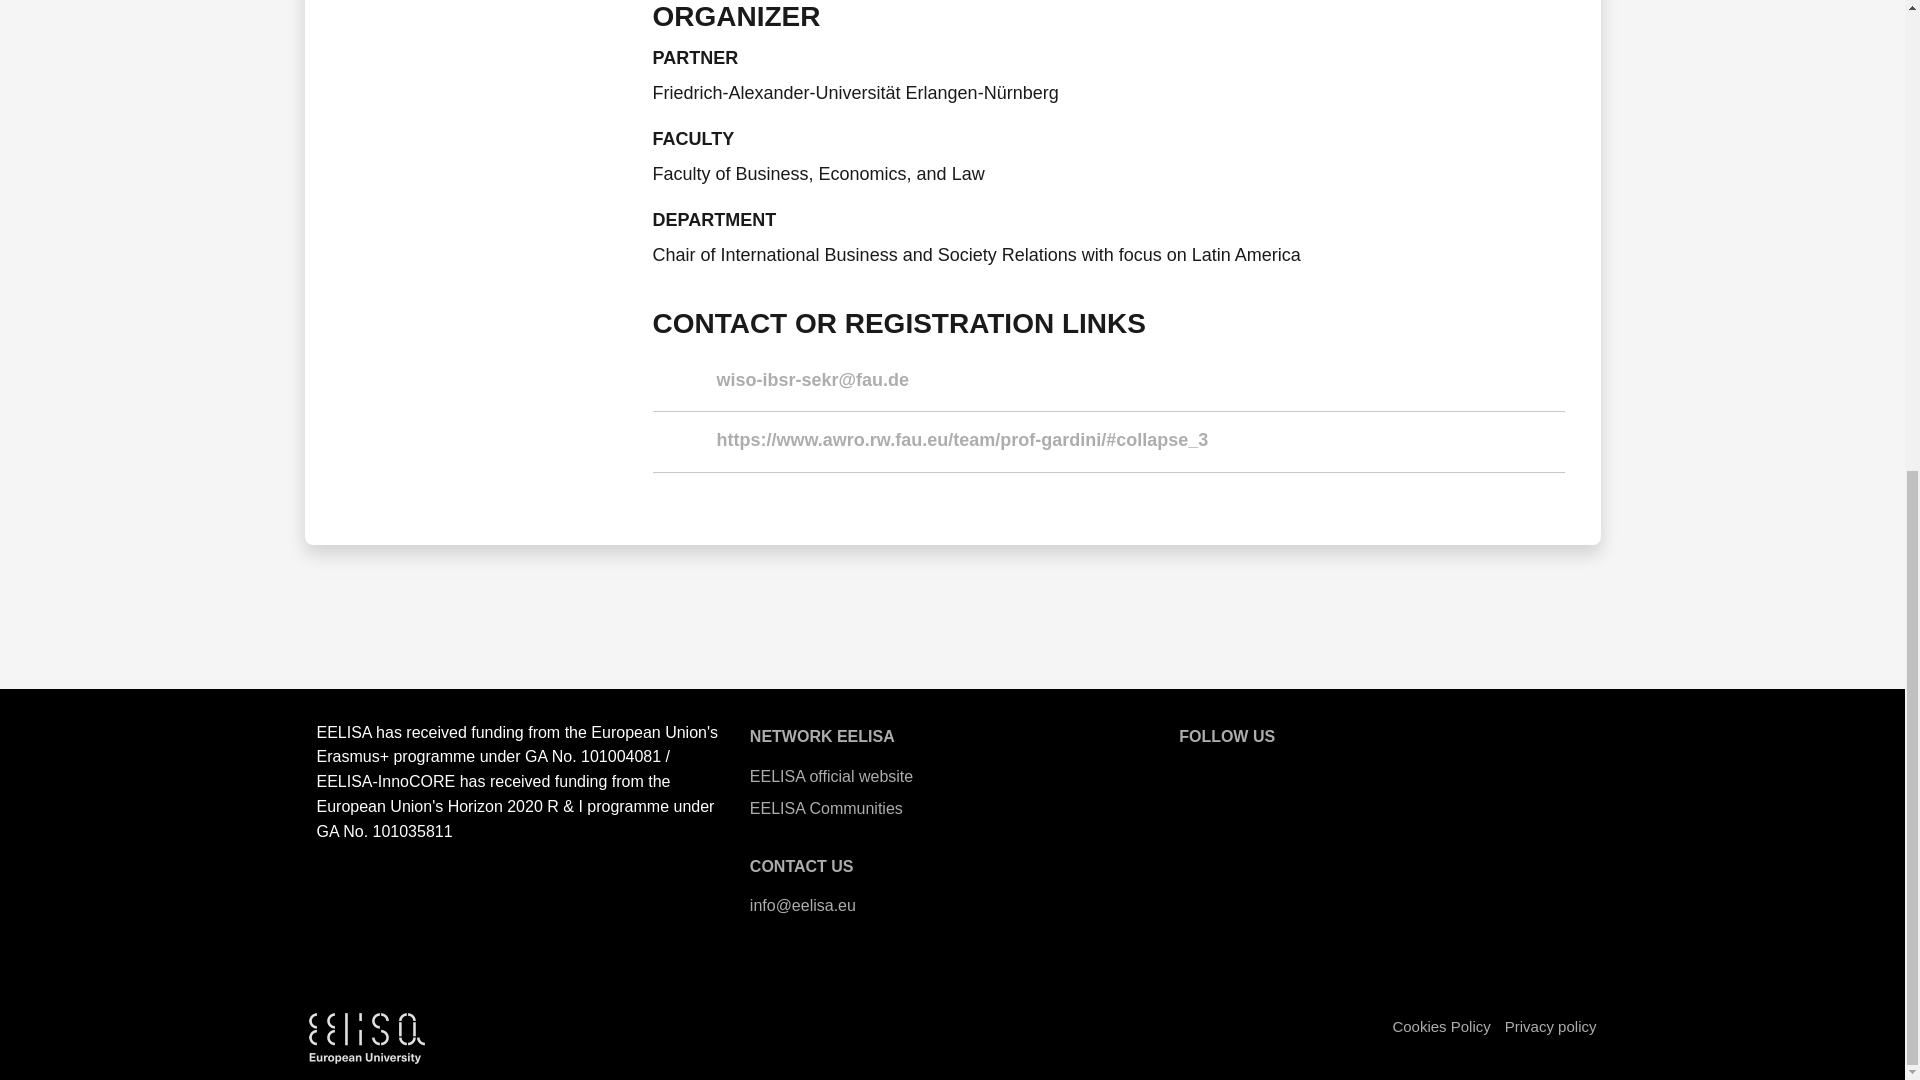  What do you see at coordinates (1306, 772) in the screenshot?
I see `Facebook` at bounding box center [1306, 772].